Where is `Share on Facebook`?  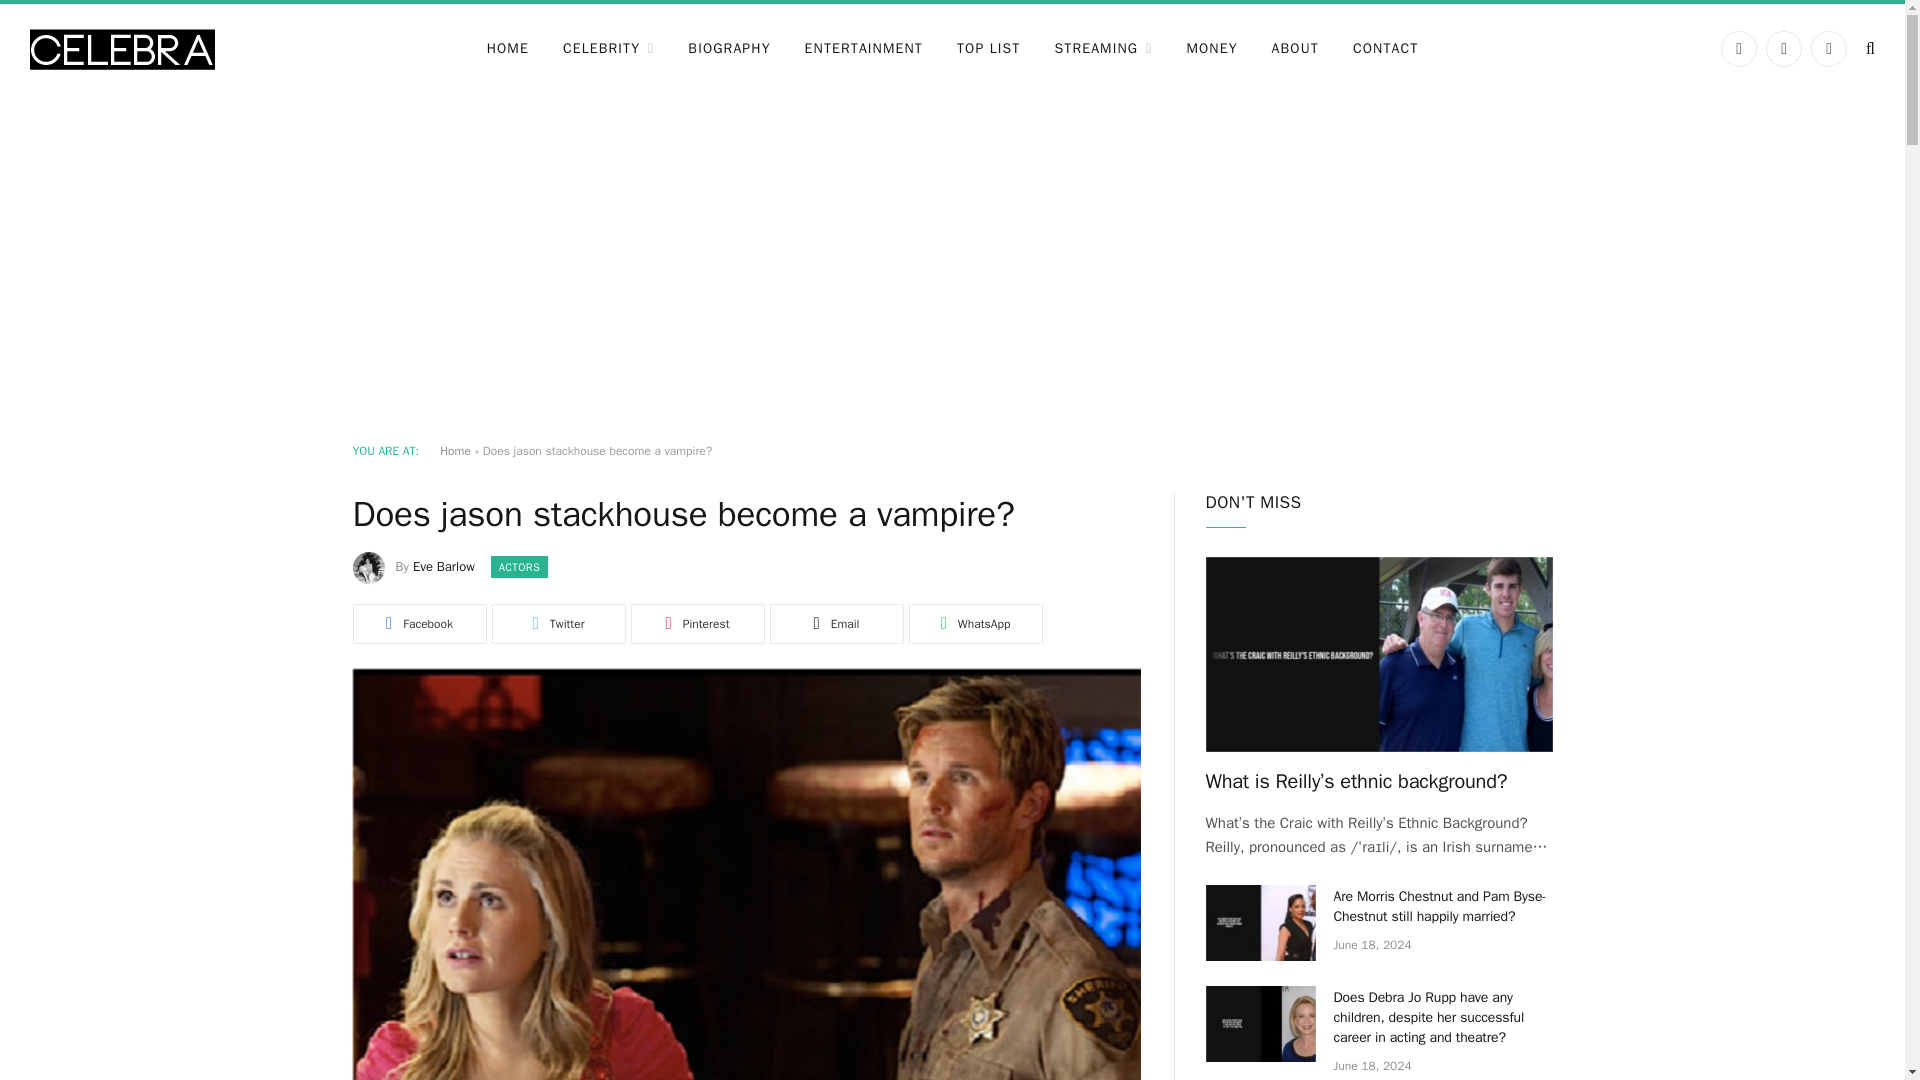
Share on Facebook is located at coordinates (418, 623).